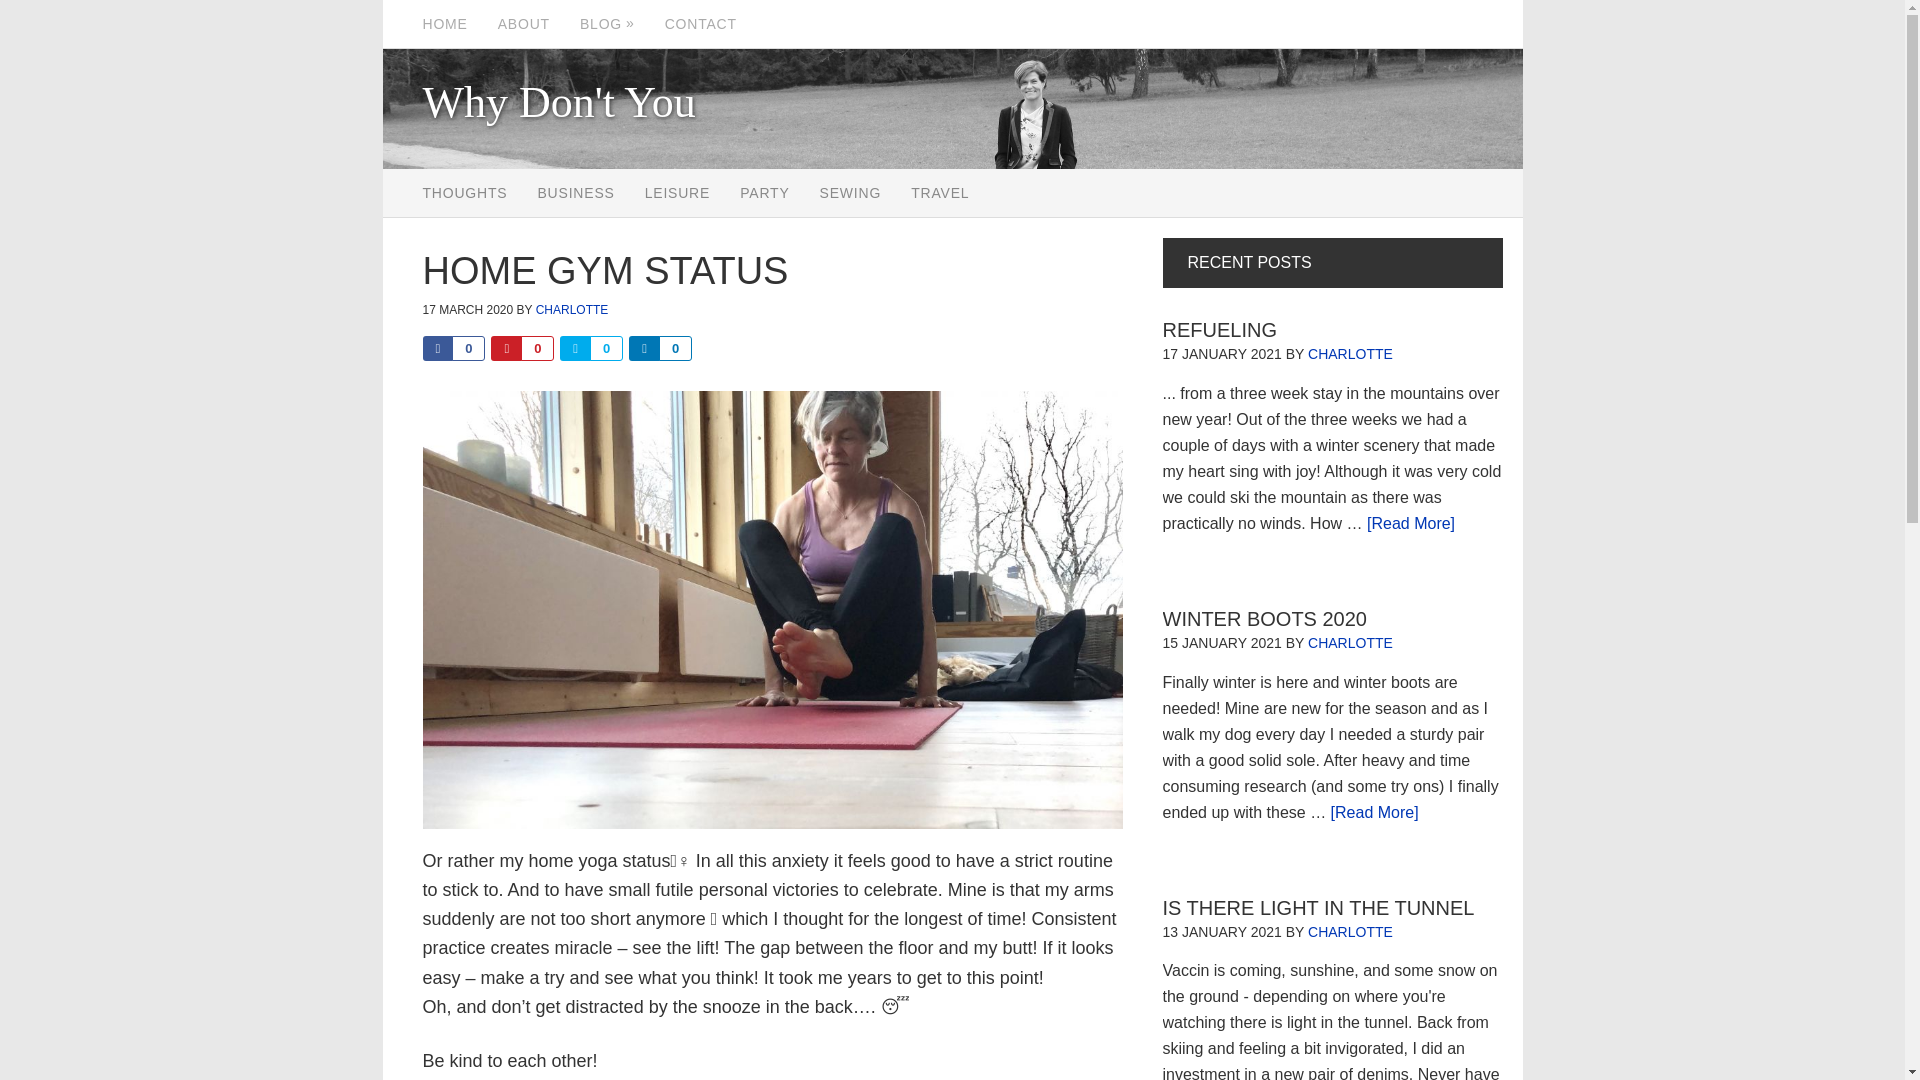 This screenshot has height=1080, width=1920. I want to click on CONTACT, so click(701, 24).